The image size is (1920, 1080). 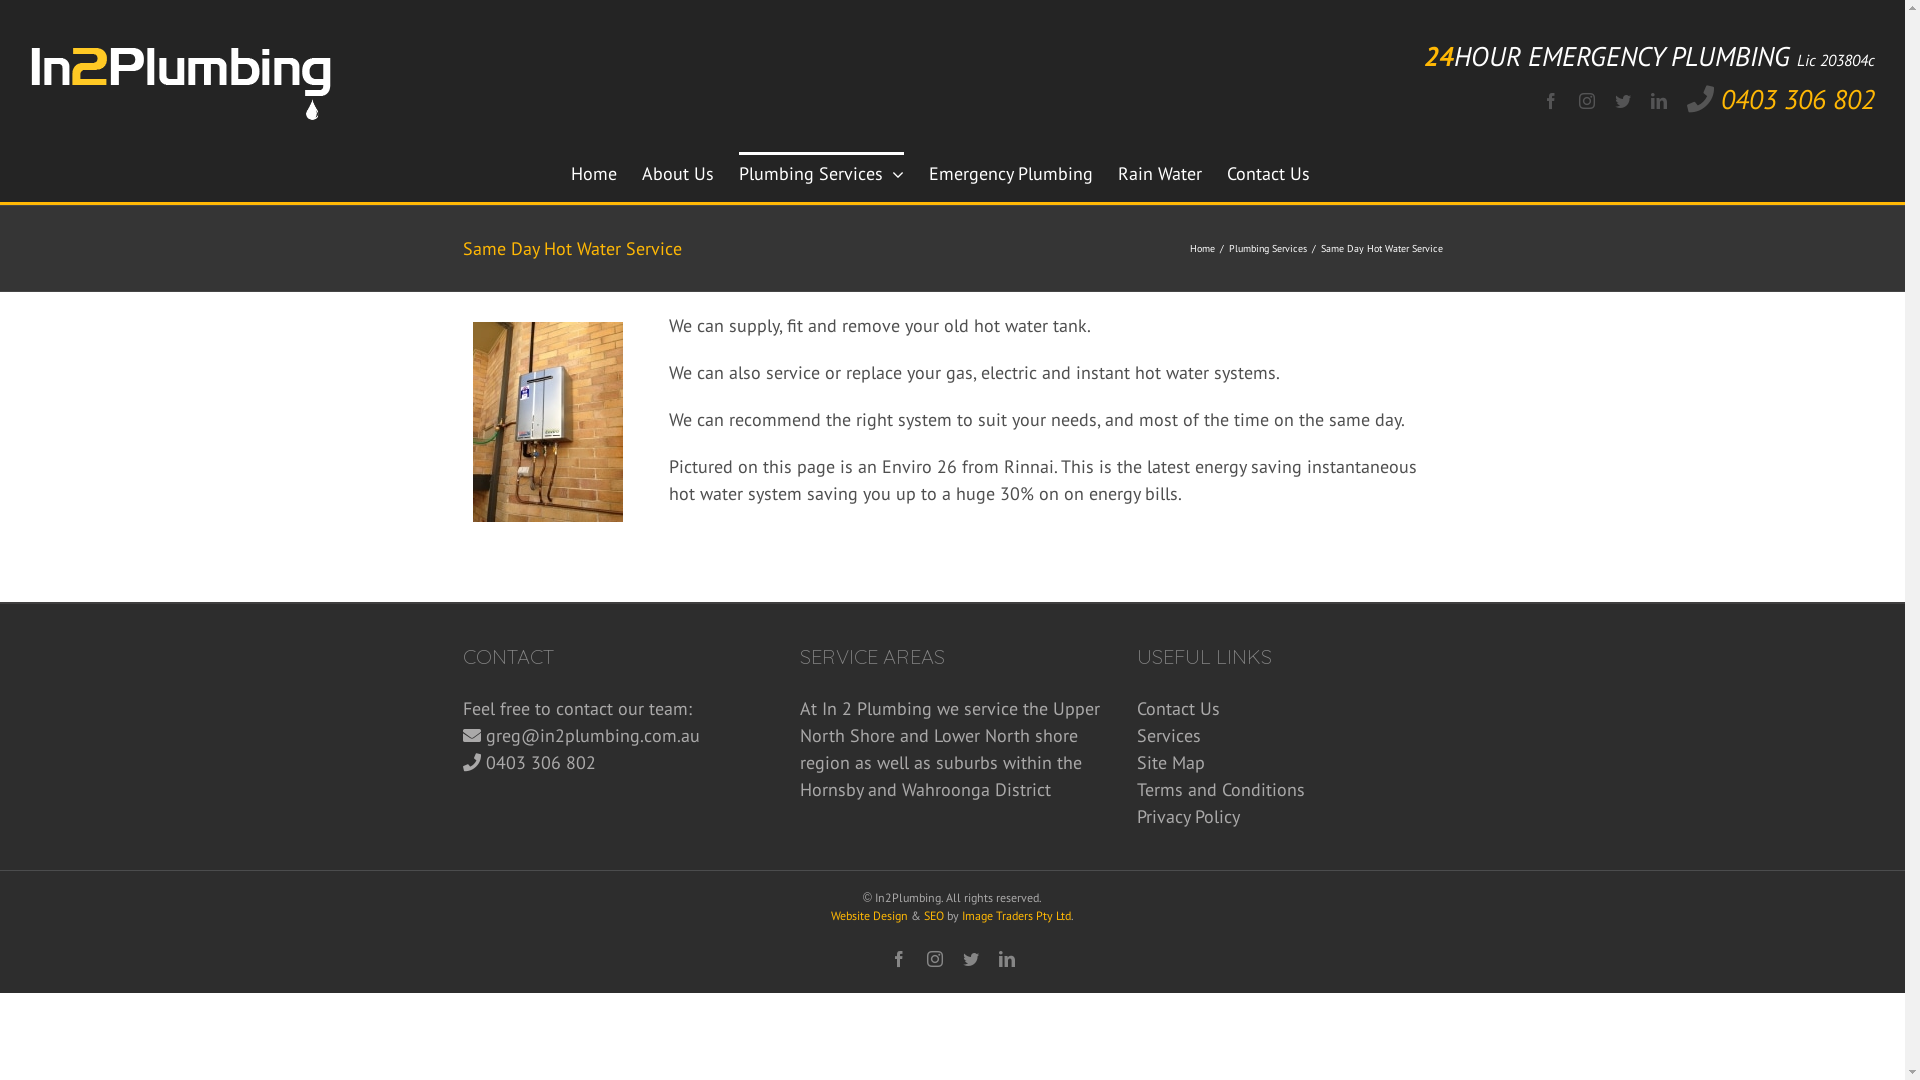 What do you see at coordinates (1202, 248) in the screenshot?
I see `Home` at bounding box center [1202, 248].